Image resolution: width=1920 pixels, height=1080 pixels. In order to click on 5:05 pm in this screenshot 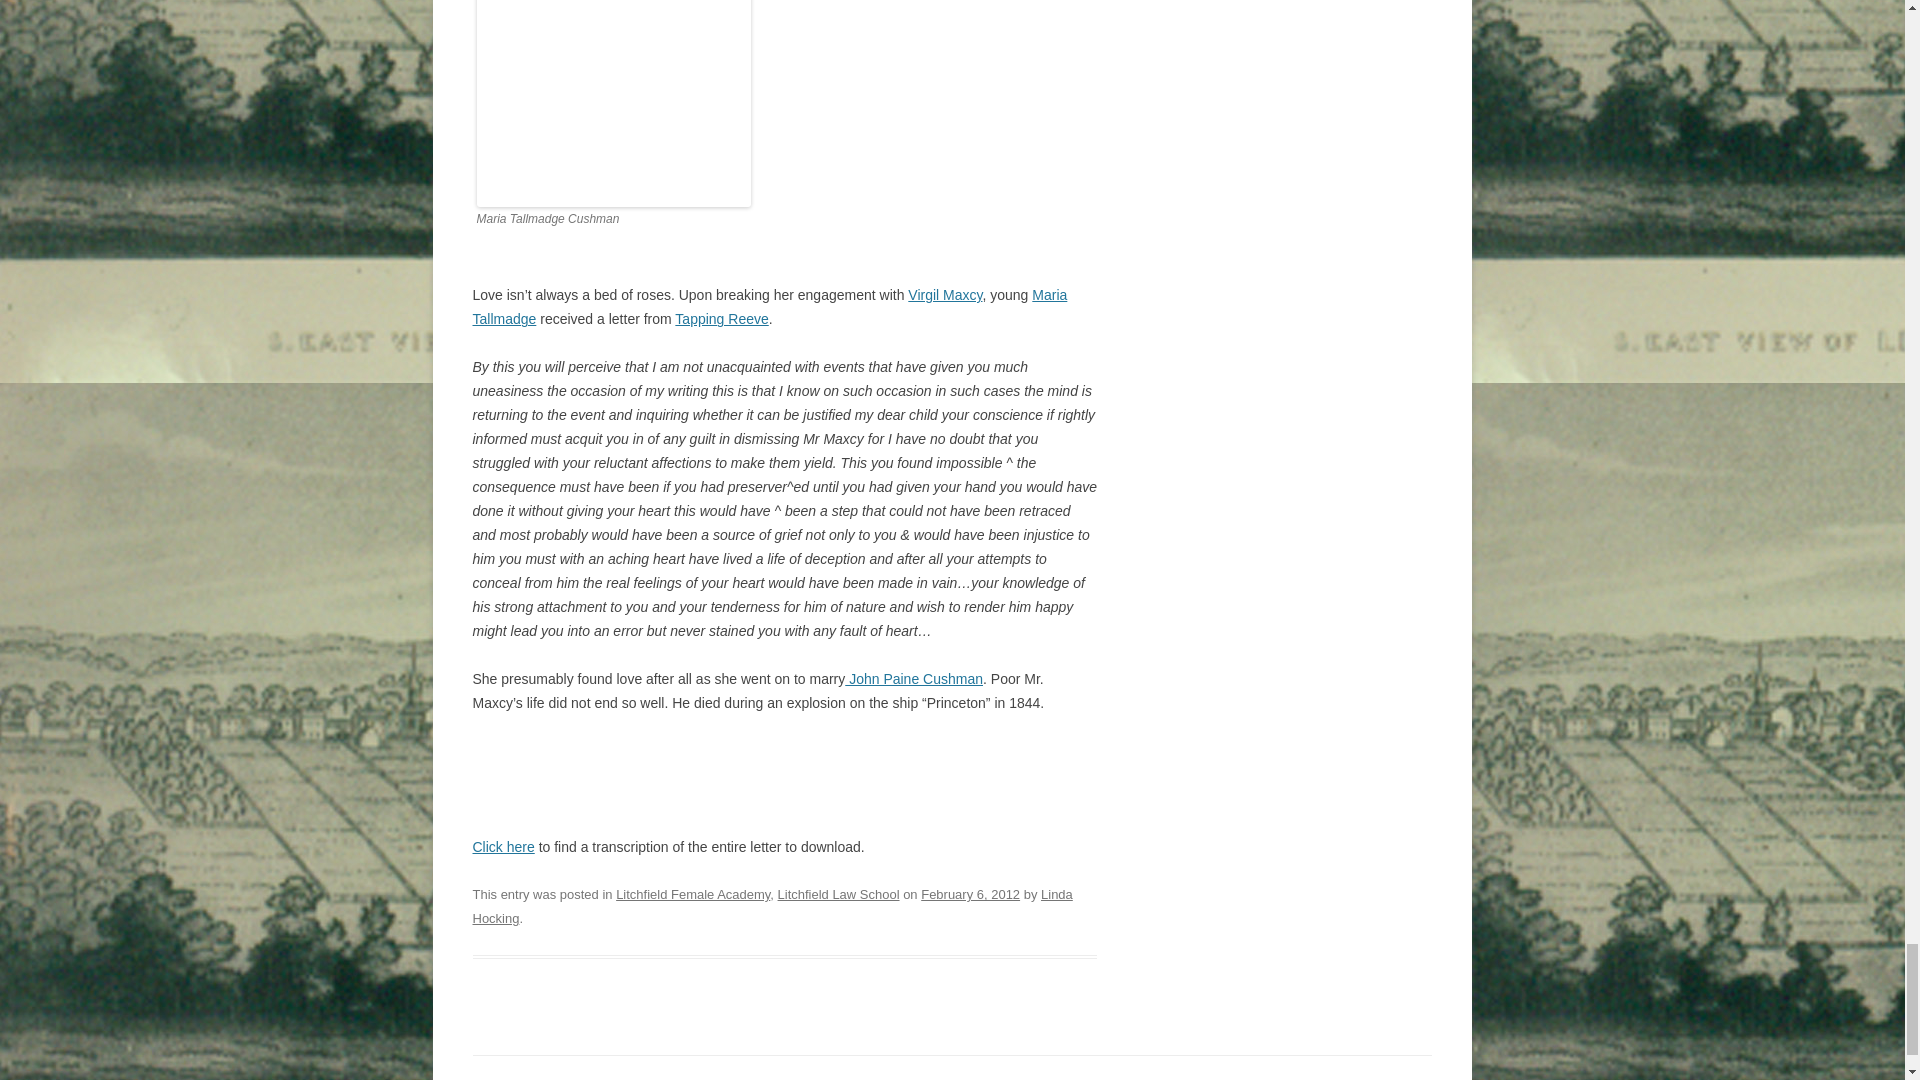, I will do `click(970, 894)`.